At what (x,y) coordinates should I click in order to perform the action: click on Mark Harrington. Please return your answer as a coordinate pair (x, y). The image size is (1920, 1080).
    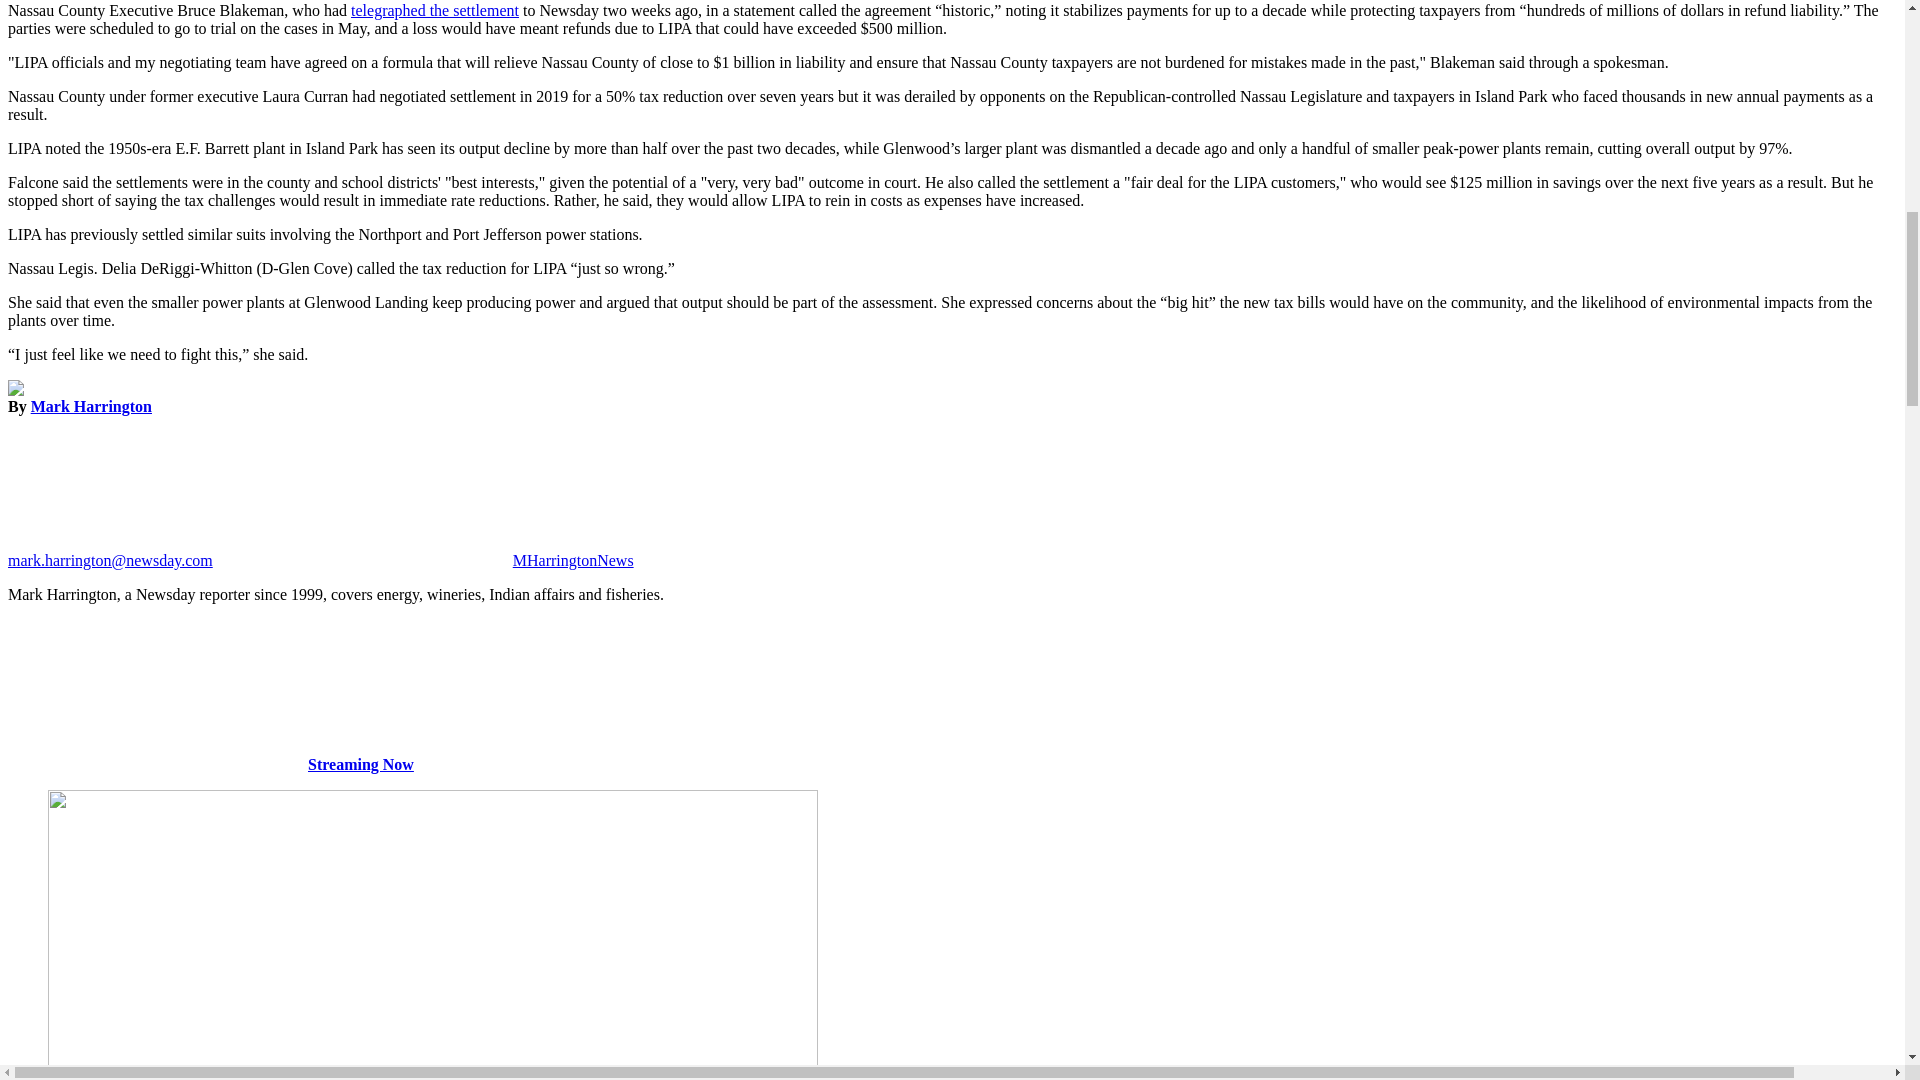
    Looking at the image, I should click on (90, 406).